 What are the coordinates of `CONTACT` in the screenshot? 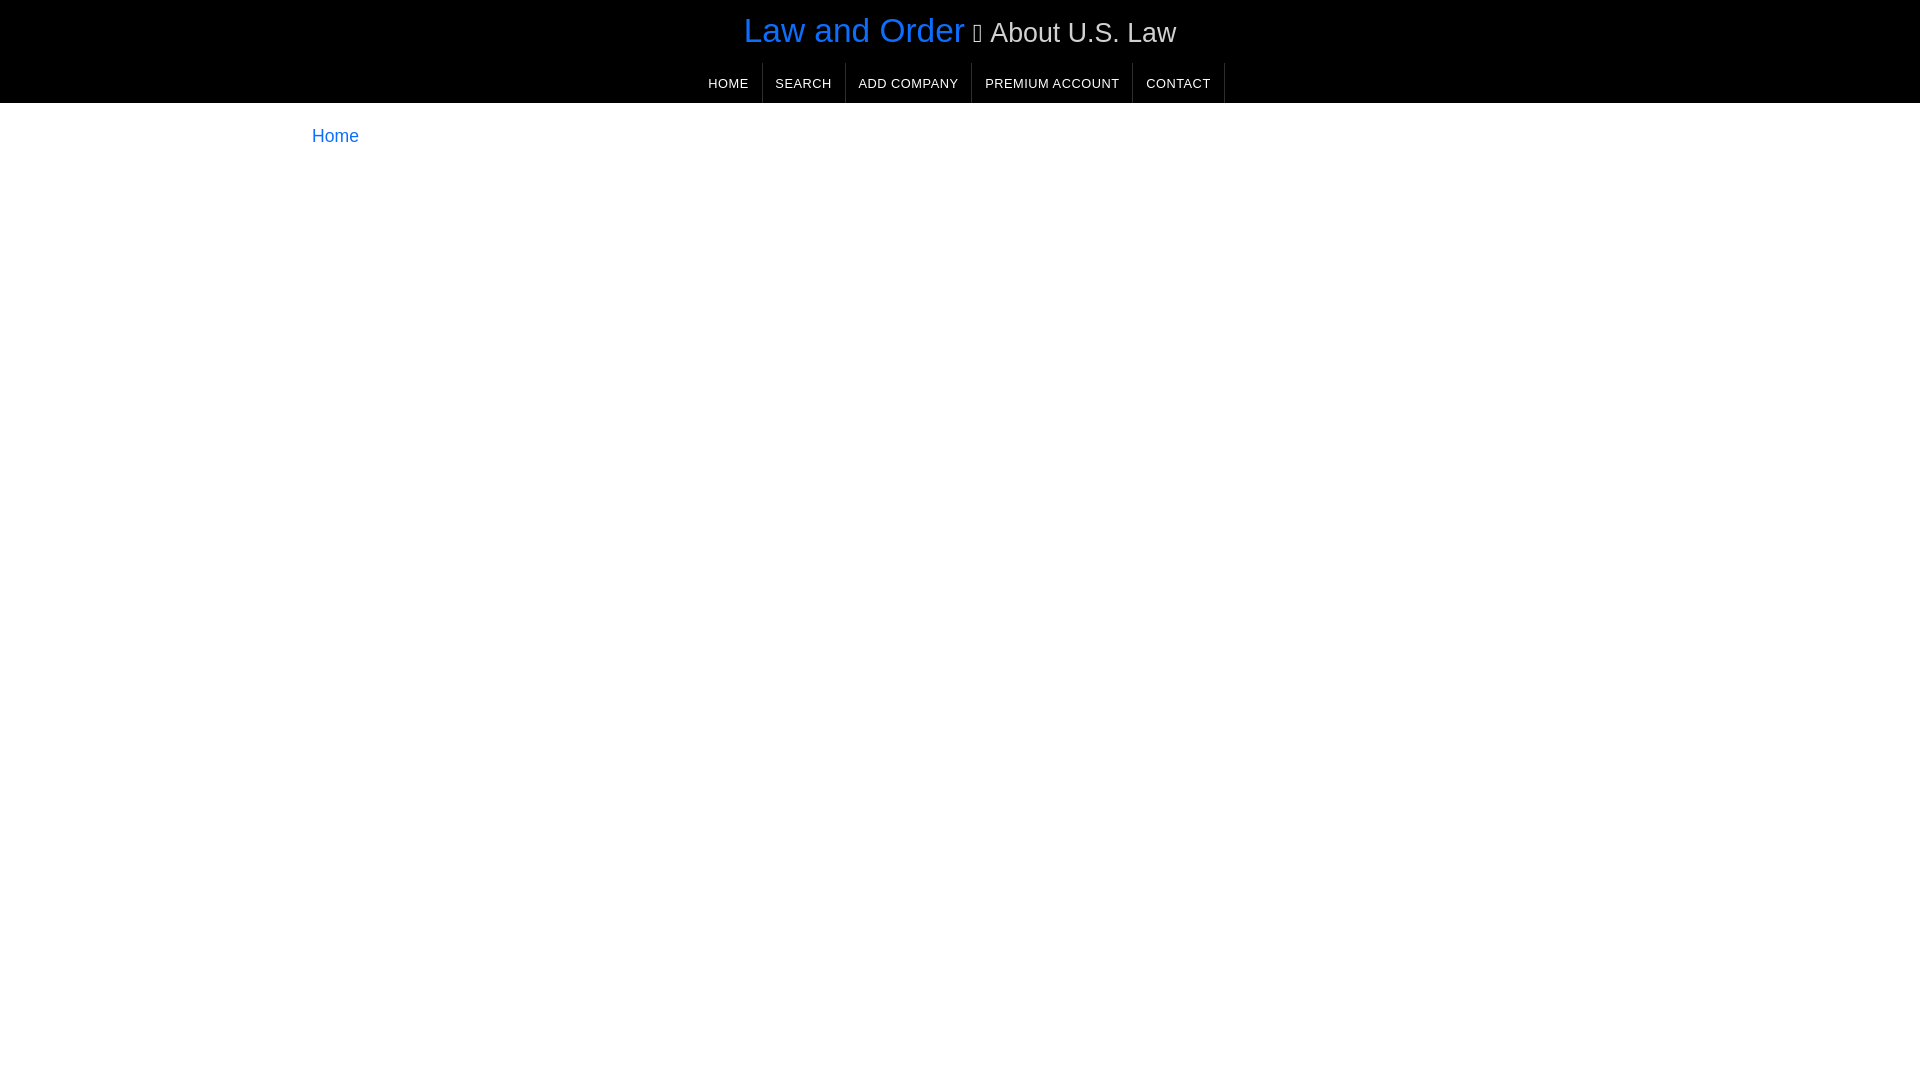 It's located at (1178, 82).